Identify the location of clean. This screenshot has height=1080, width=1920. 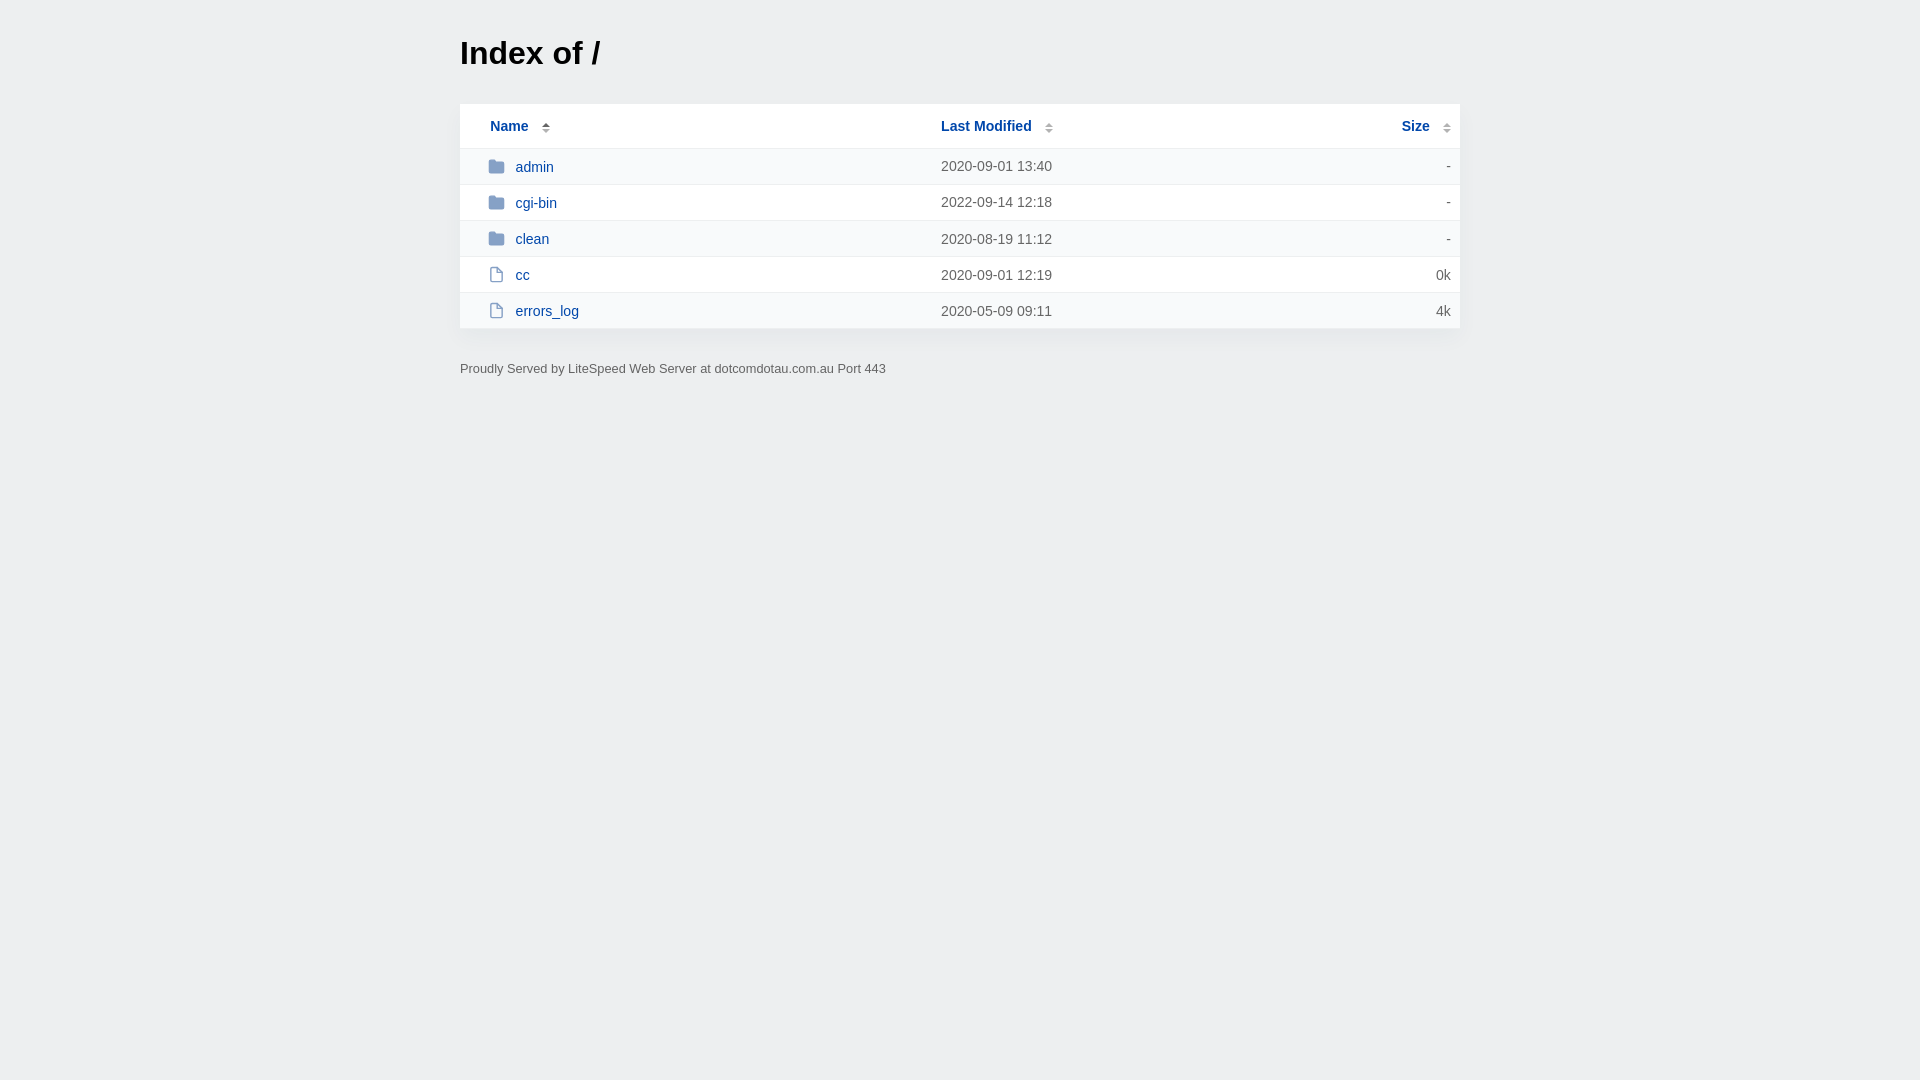
(706, 238).